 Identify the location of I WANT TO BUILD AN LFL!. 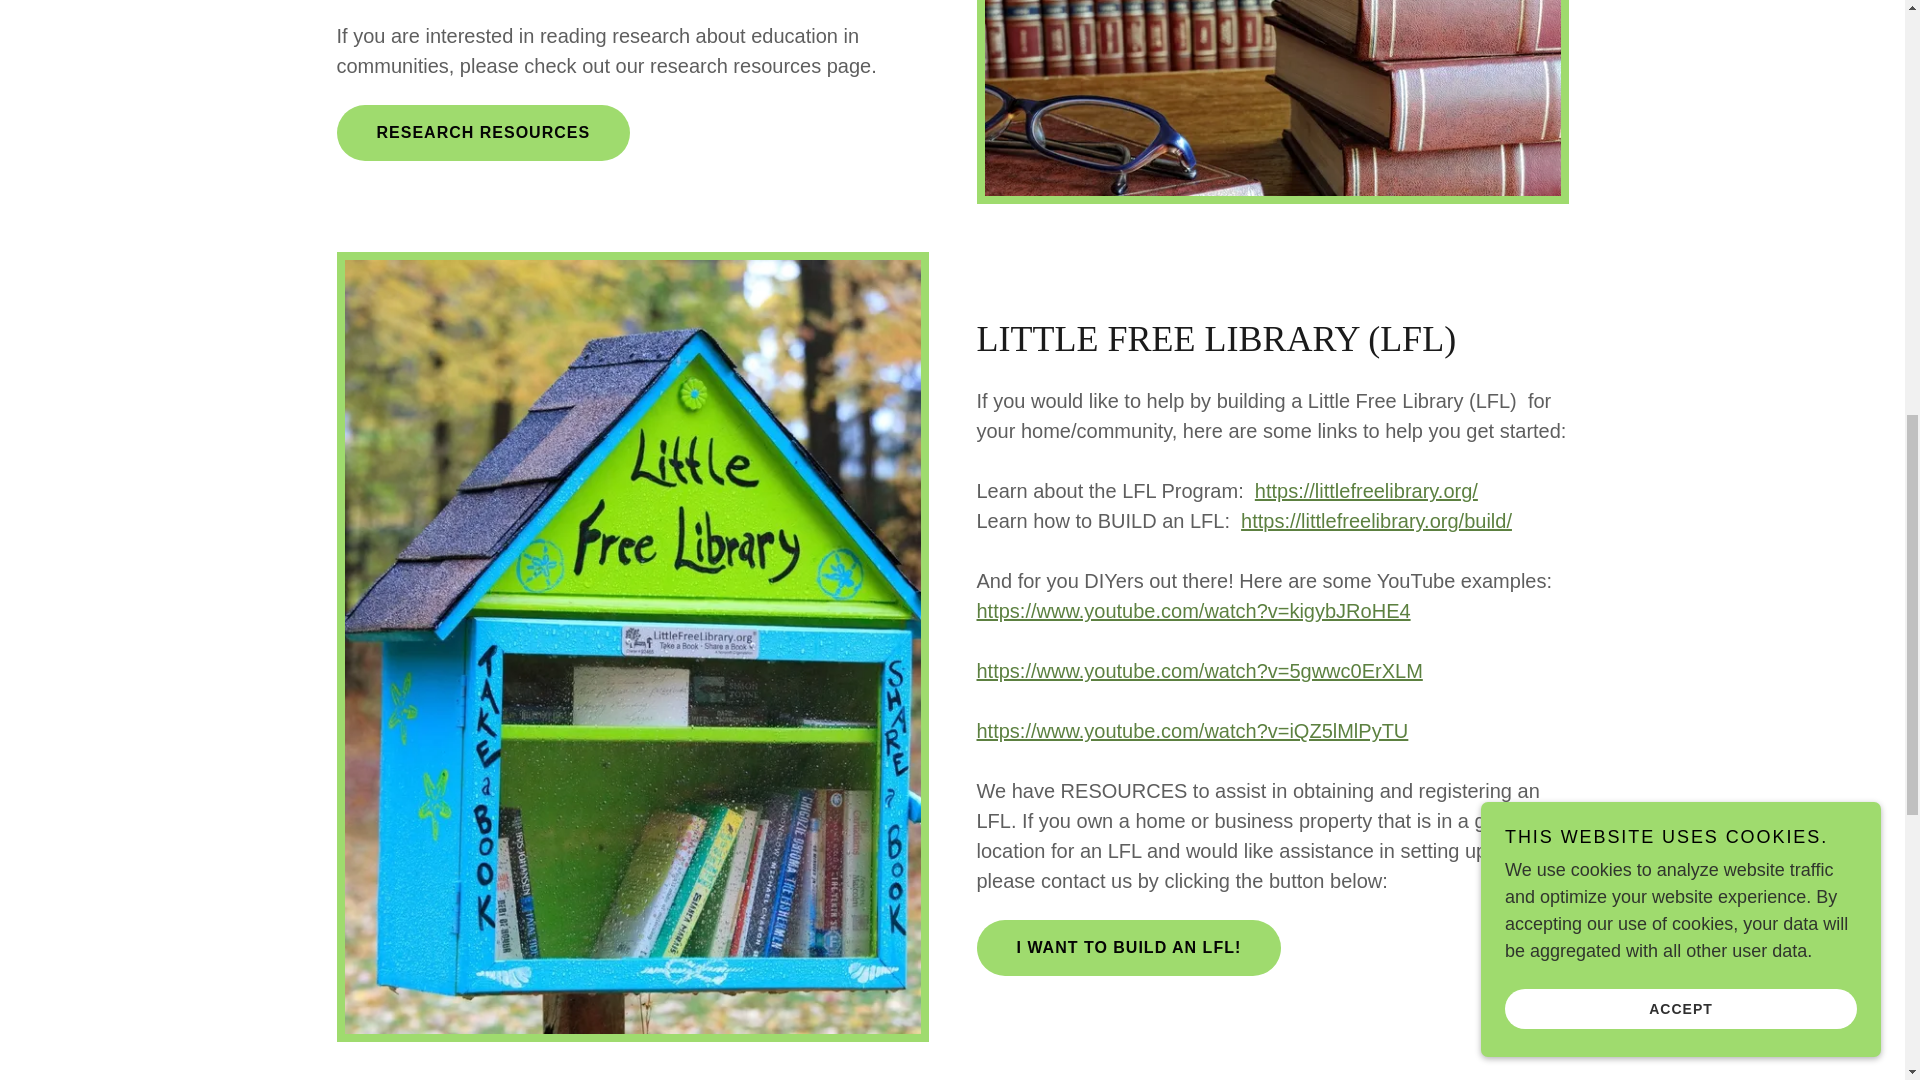
(1128, 948).